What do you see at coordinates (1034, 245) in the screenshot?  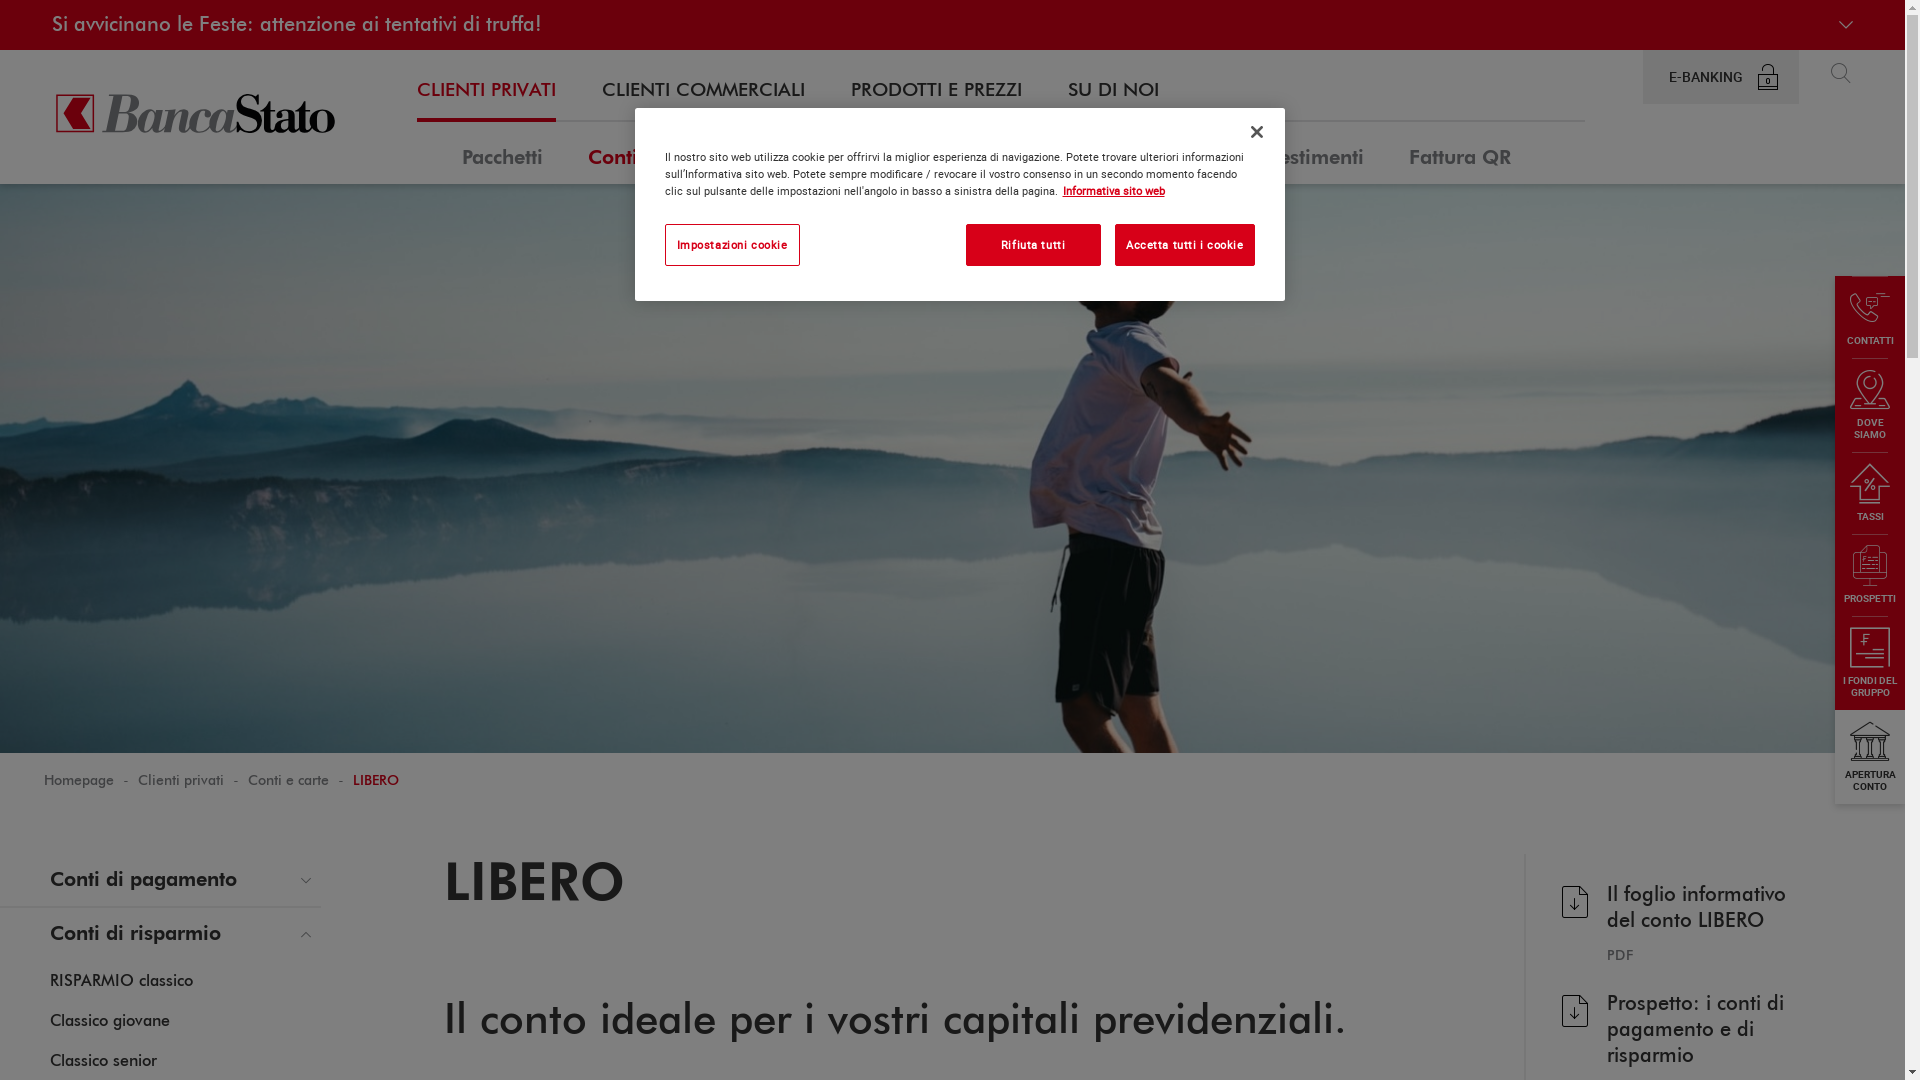 I see `Rifiuta tutti` at bounding box center [1034, 245].